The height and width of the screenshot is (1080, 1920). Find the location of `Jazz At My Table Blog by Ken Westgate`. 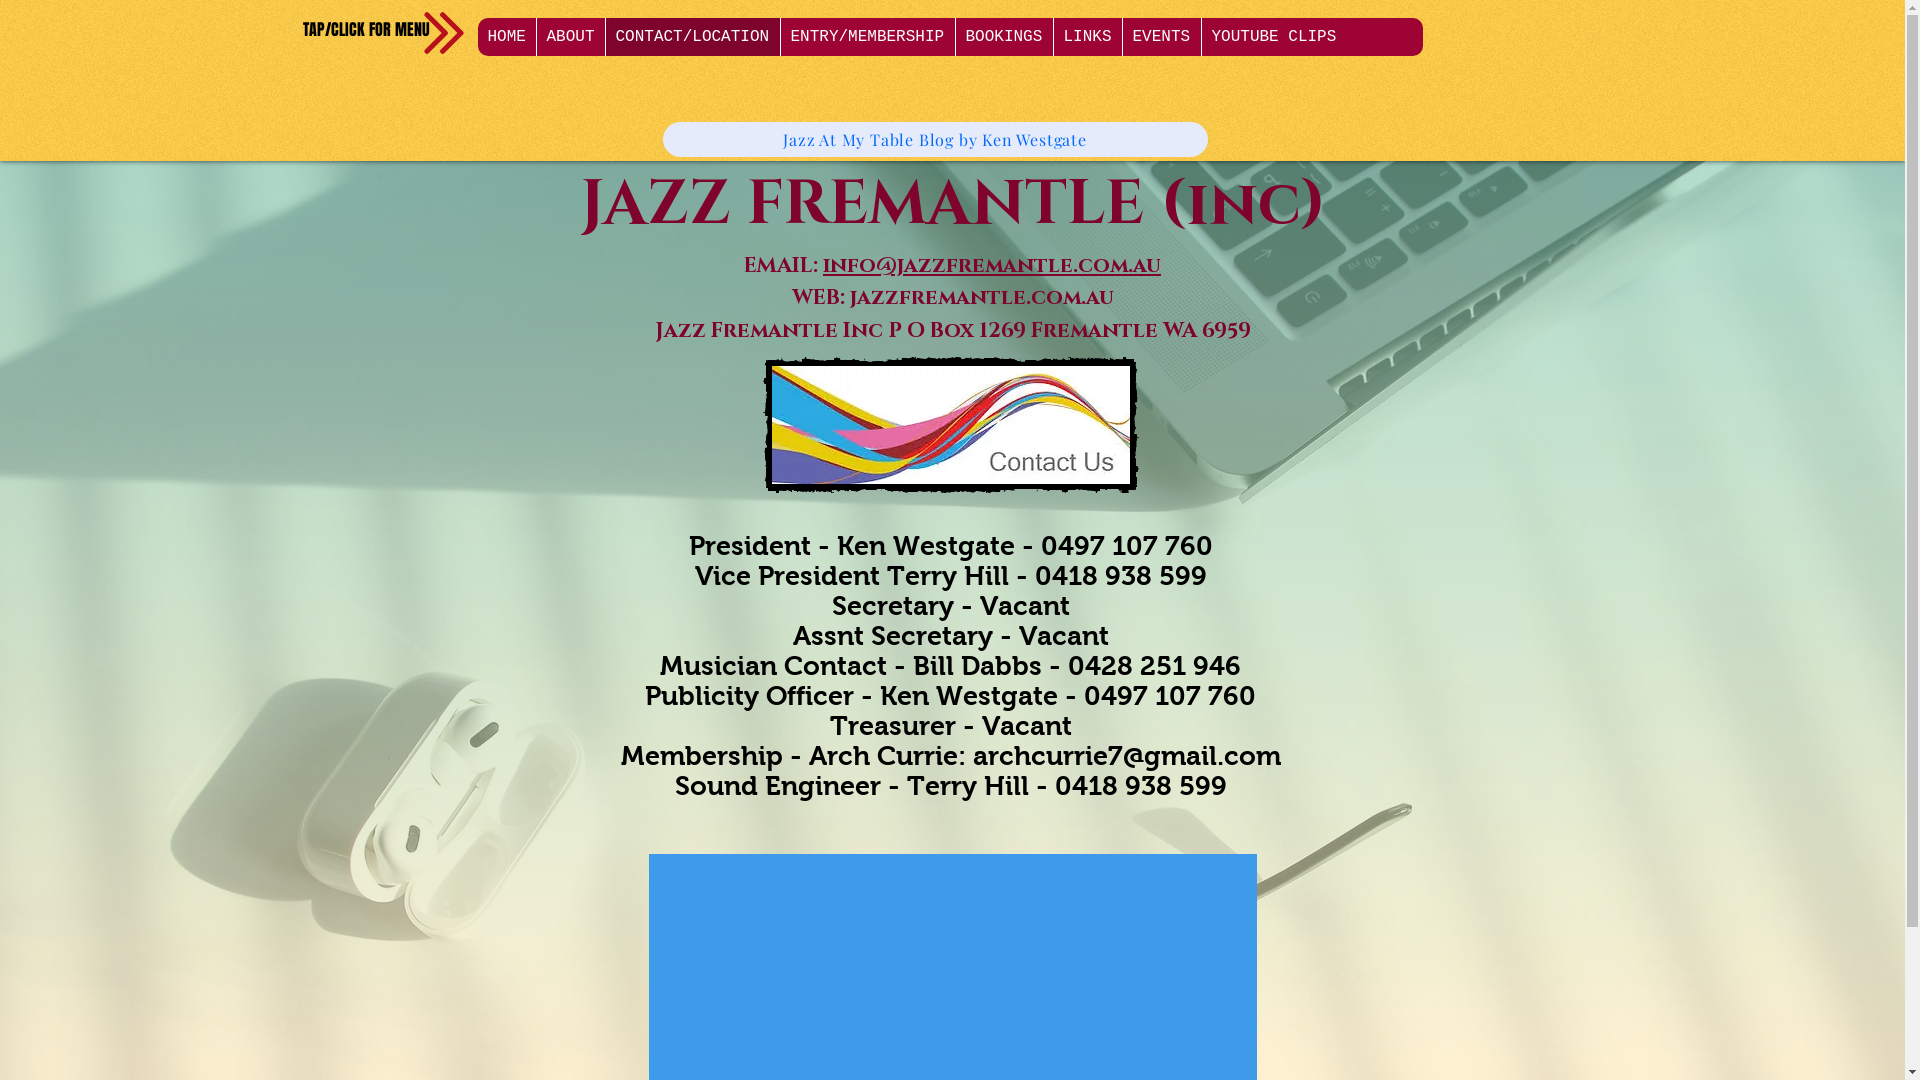

Jazz At My Table Blog by Ken Westgate is located at coordinates (934, 140).